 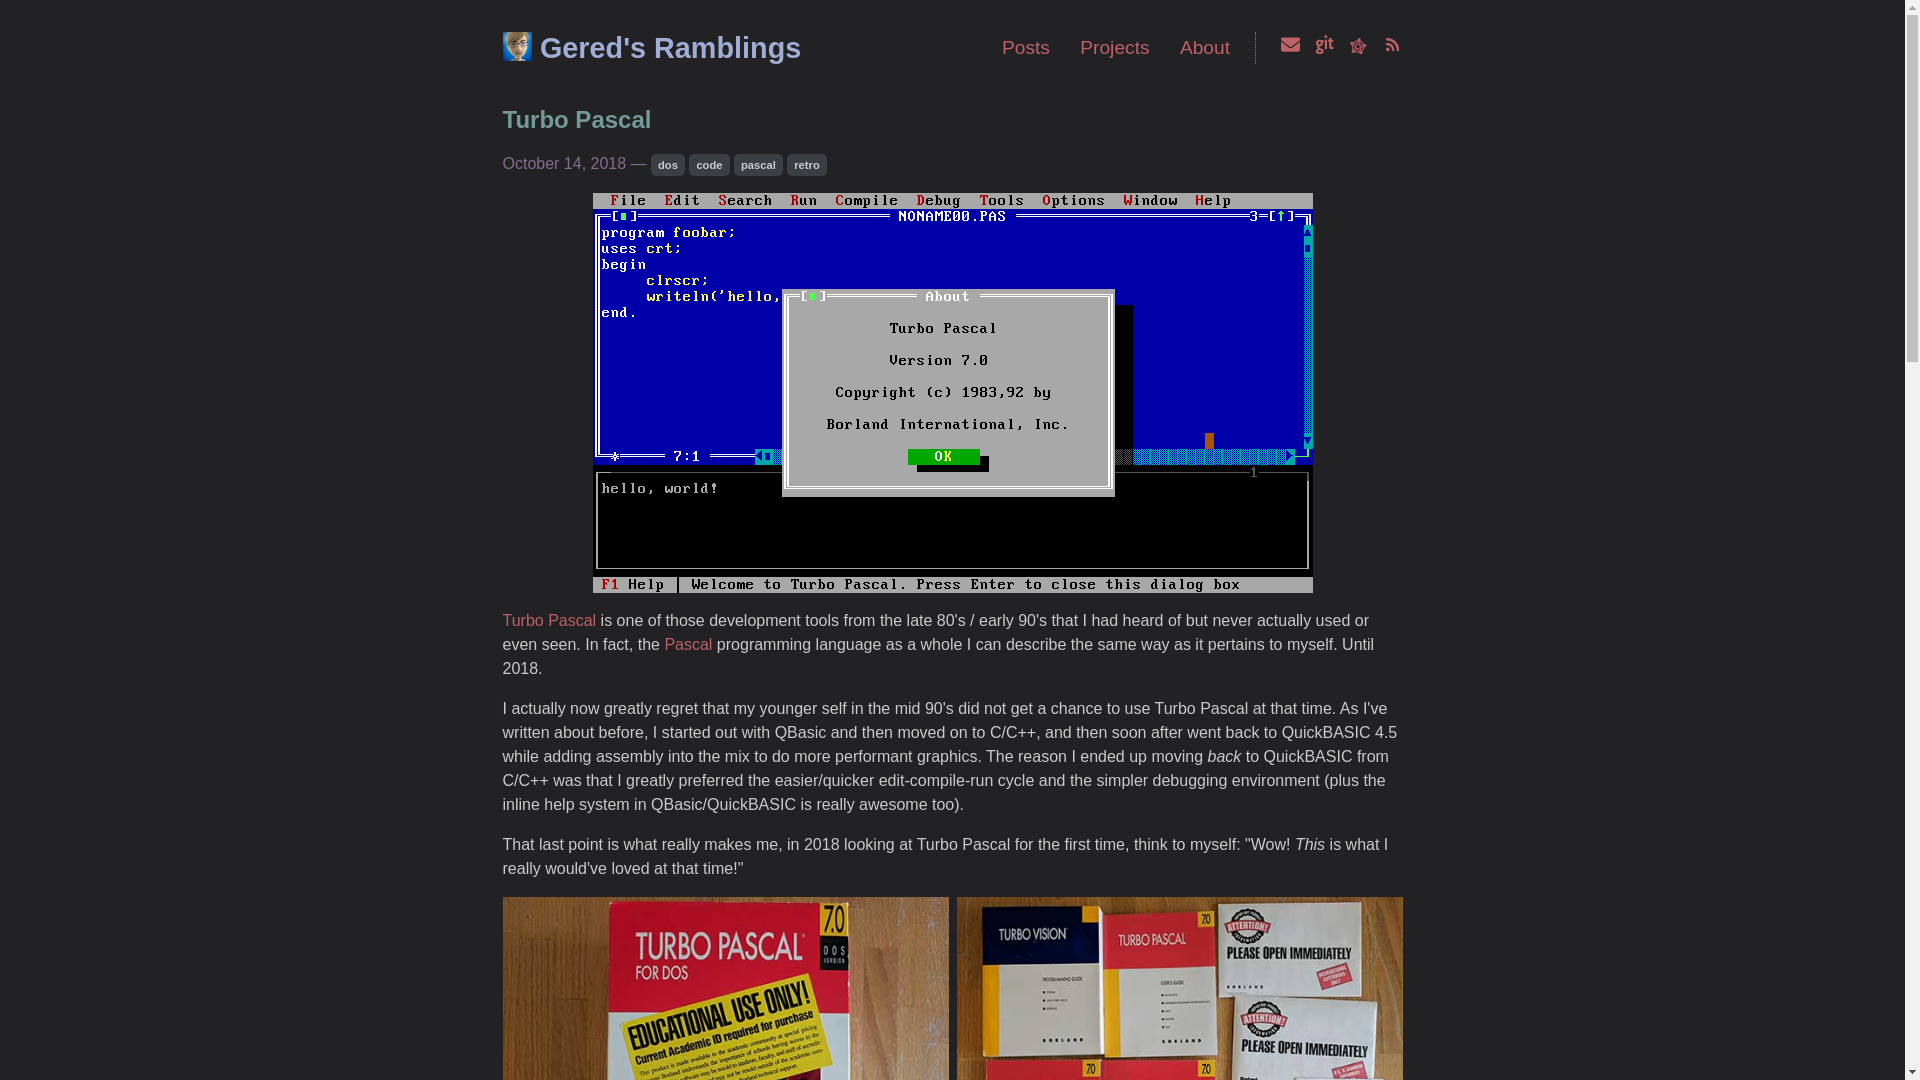 What do you see at coordinates (758, 165) in the screenshot?
I see `pascal` at bounding box center [758, 165].